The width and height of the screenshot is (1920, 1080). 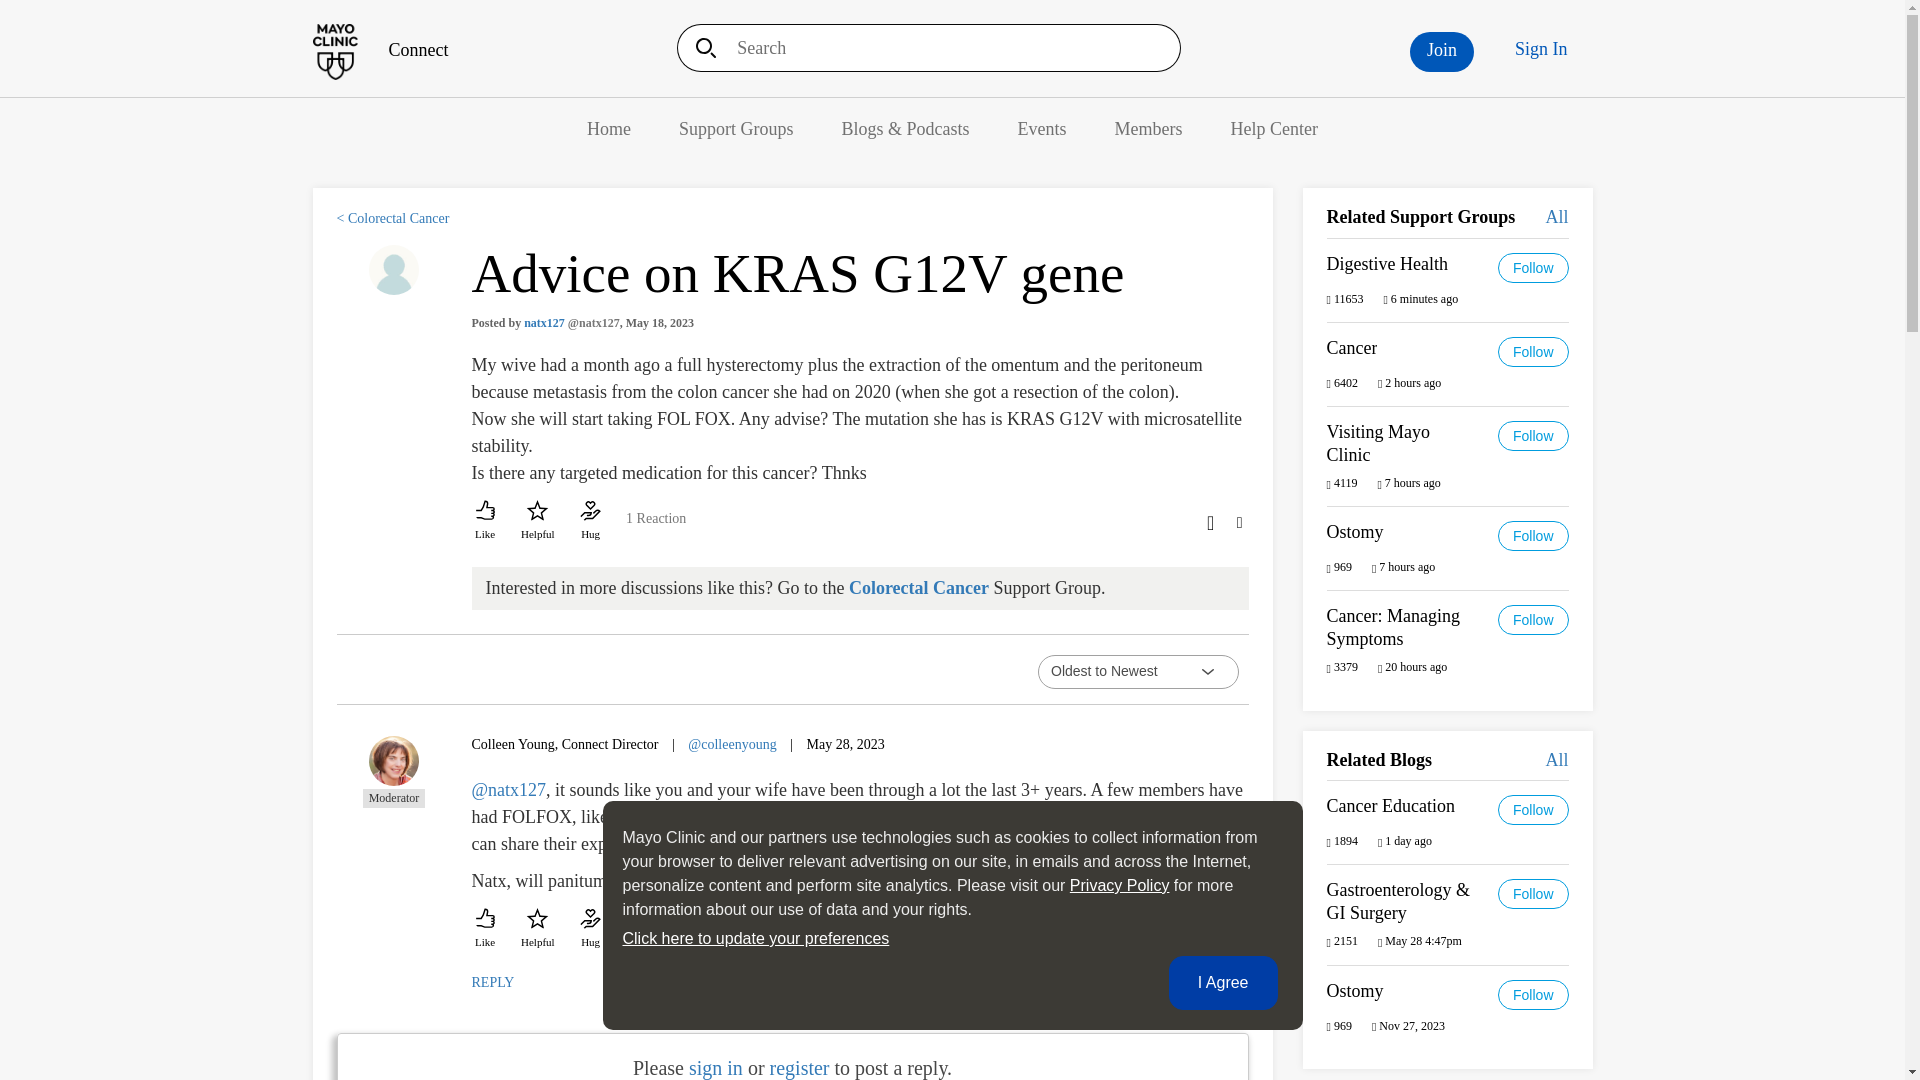 I want to click on Home, so click(x=379, y=50).